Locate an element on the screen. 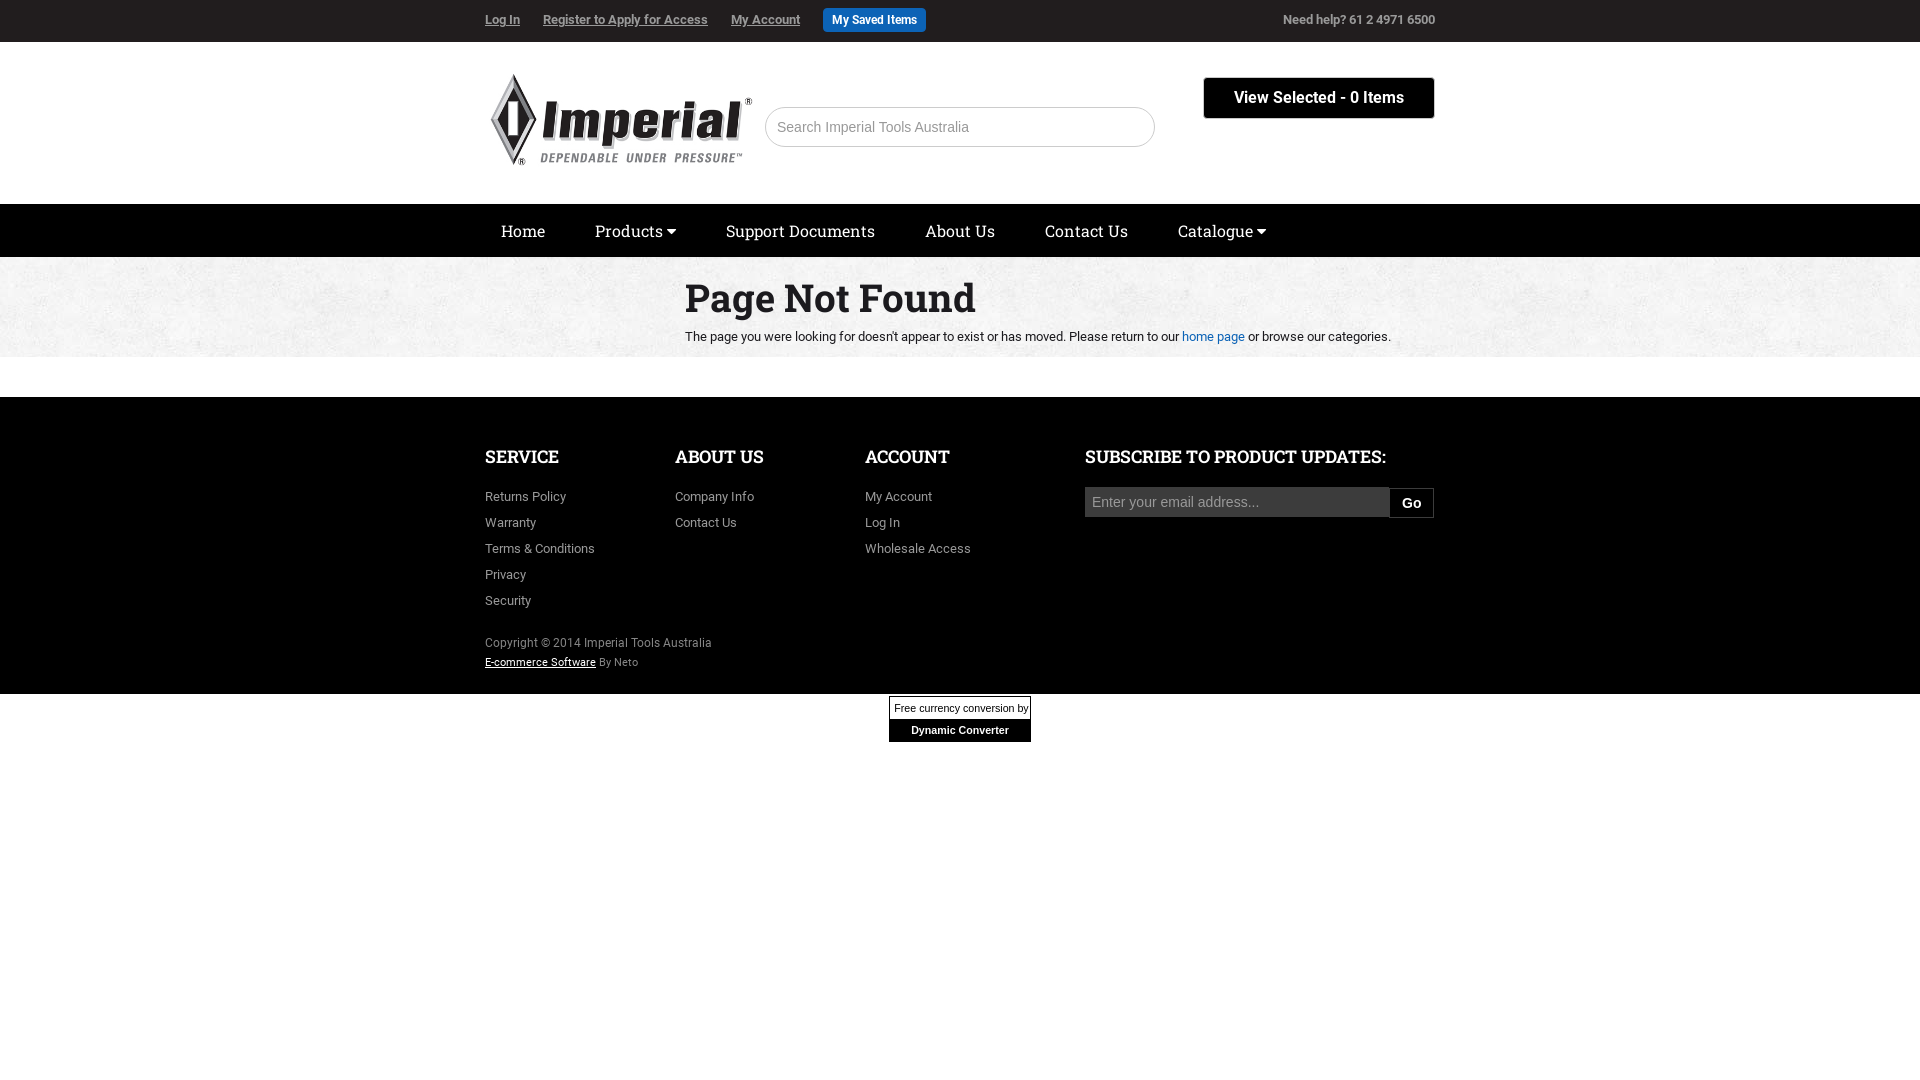 The image size is (1920, 1080). Contact Us is located at coordinates (1086, 231).